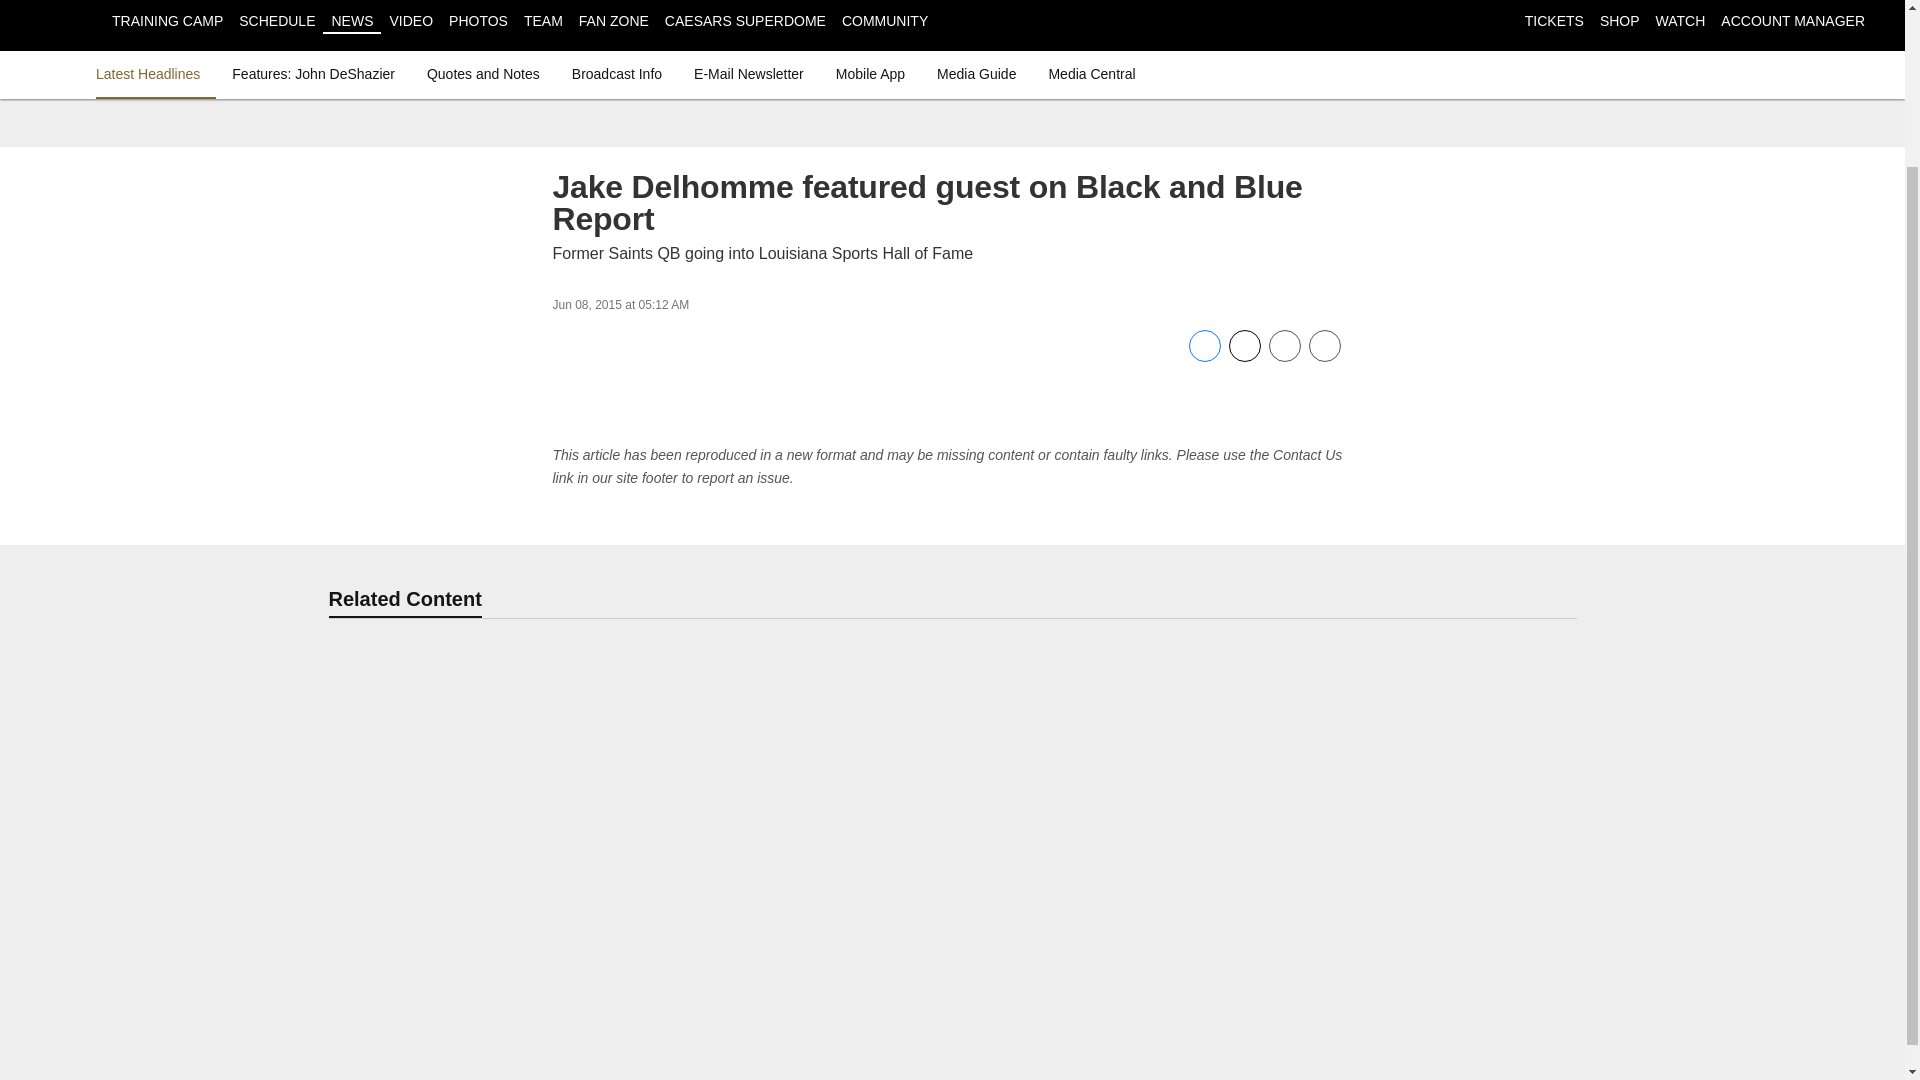 This screenshot has width=1920, height=1080. Describe the element at coordinates (1091, 74) in the screenshot. I see `Media Central` at that location.